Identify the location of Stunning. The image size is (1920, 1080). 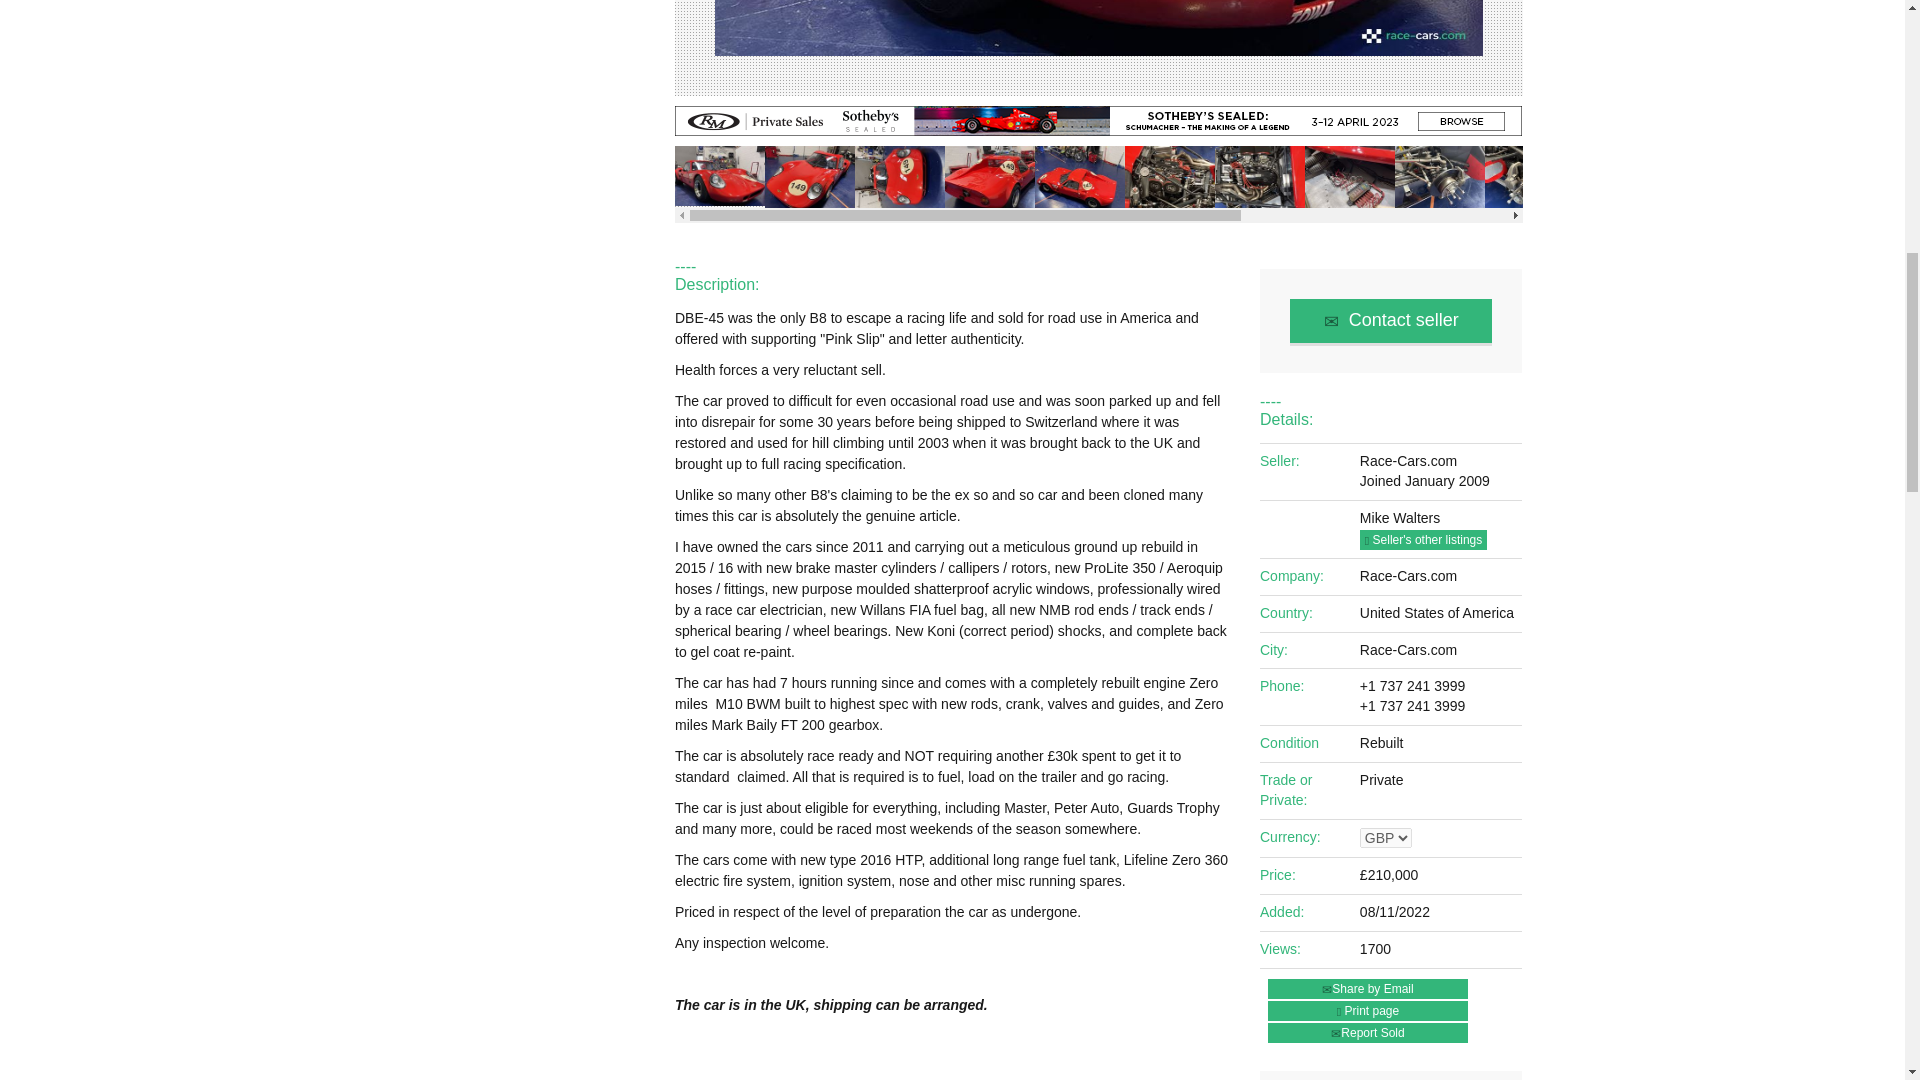
(720, 176).